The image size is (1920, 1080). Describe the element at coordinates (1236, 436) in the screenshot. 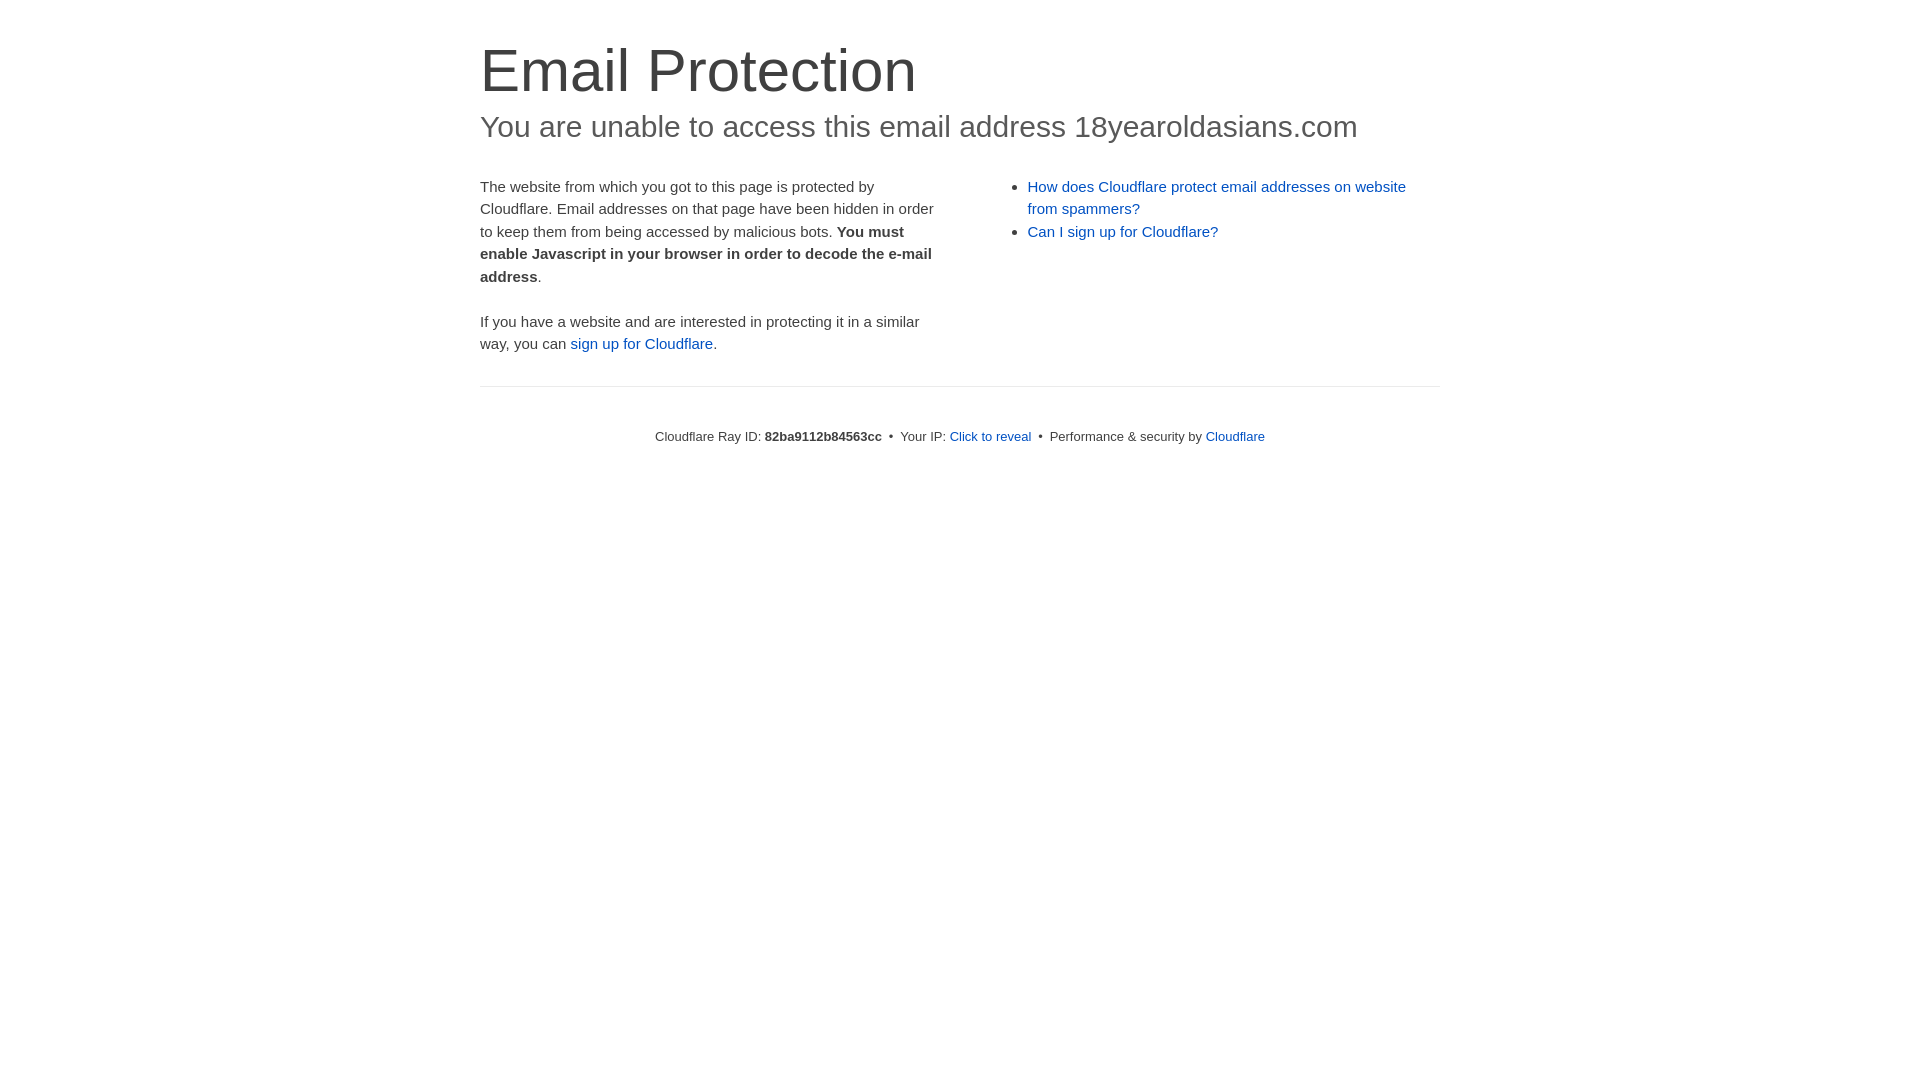

I see `Cloudflare` at that location.